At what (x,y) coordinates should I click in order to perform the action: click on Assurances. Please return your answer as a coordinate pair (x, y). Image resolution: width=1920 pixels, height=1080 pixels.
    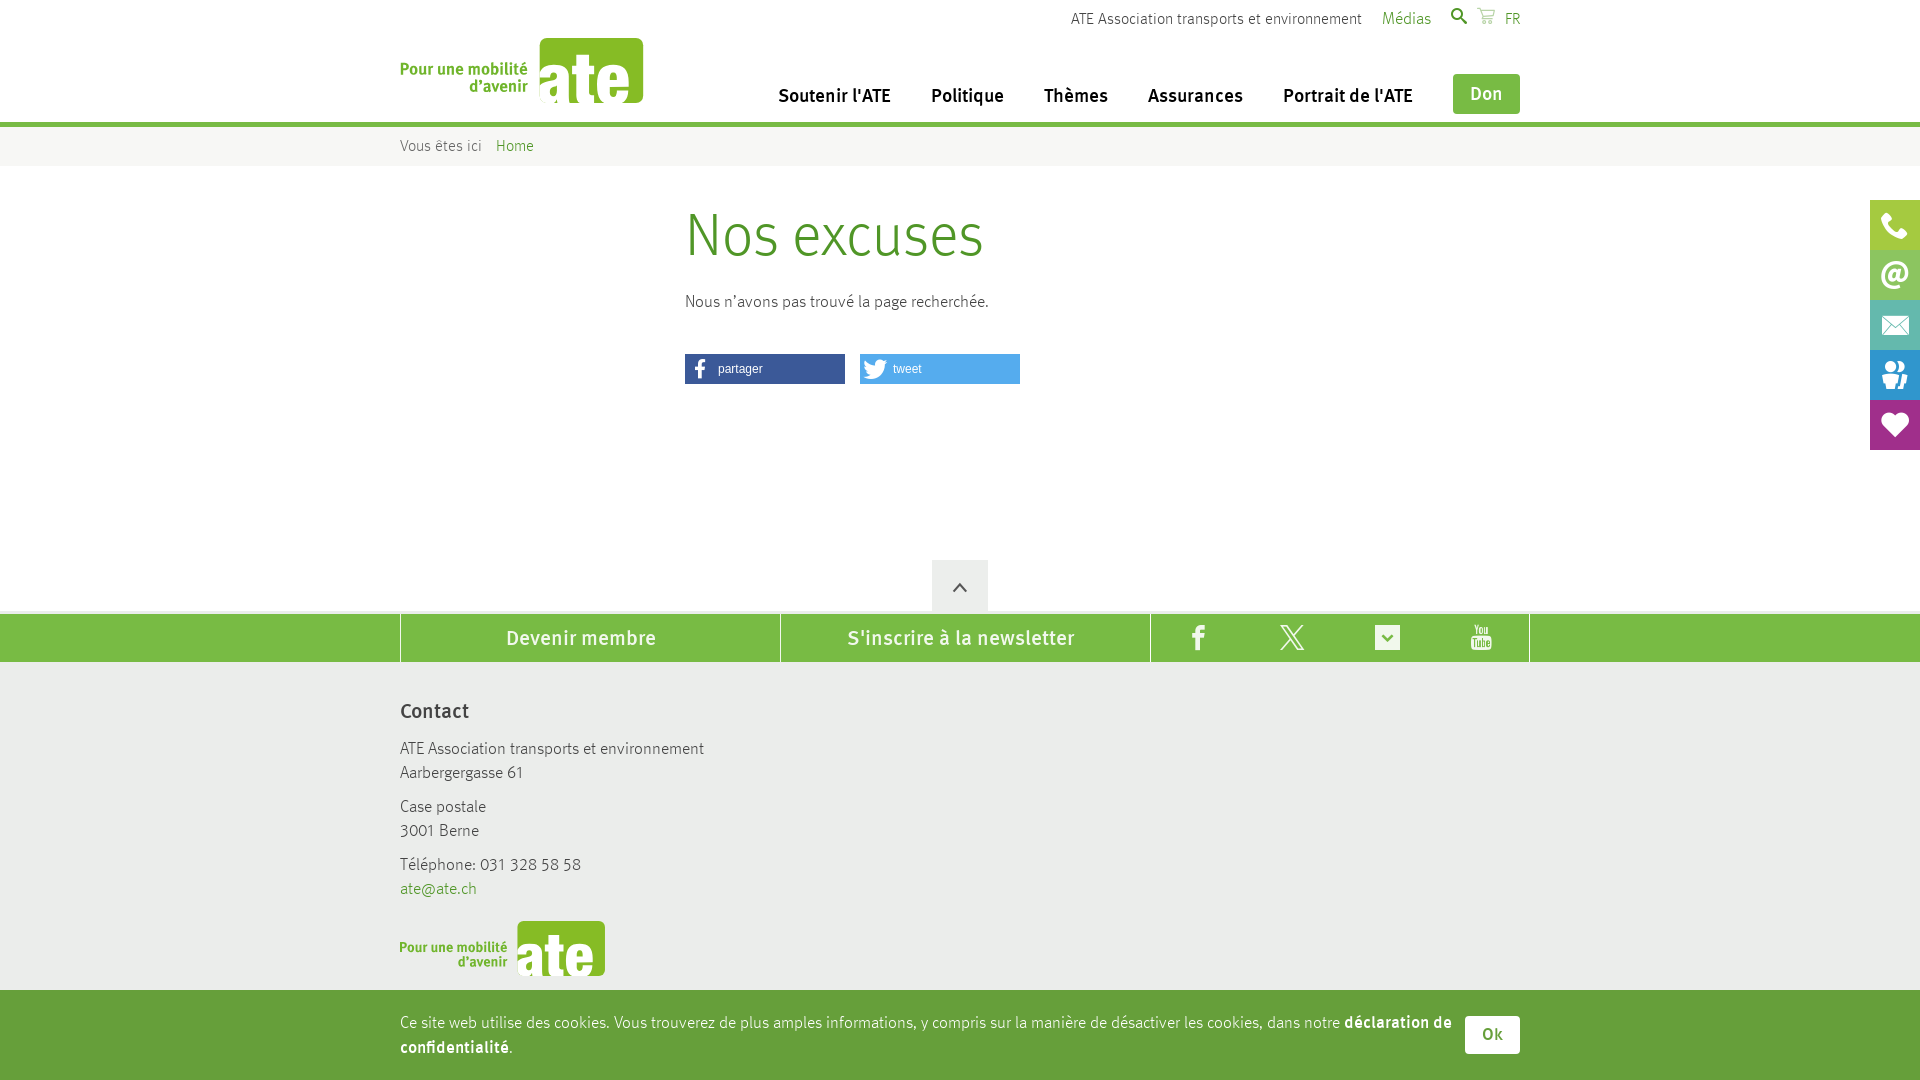
    Looking at the image, I should click on (1196, 98).